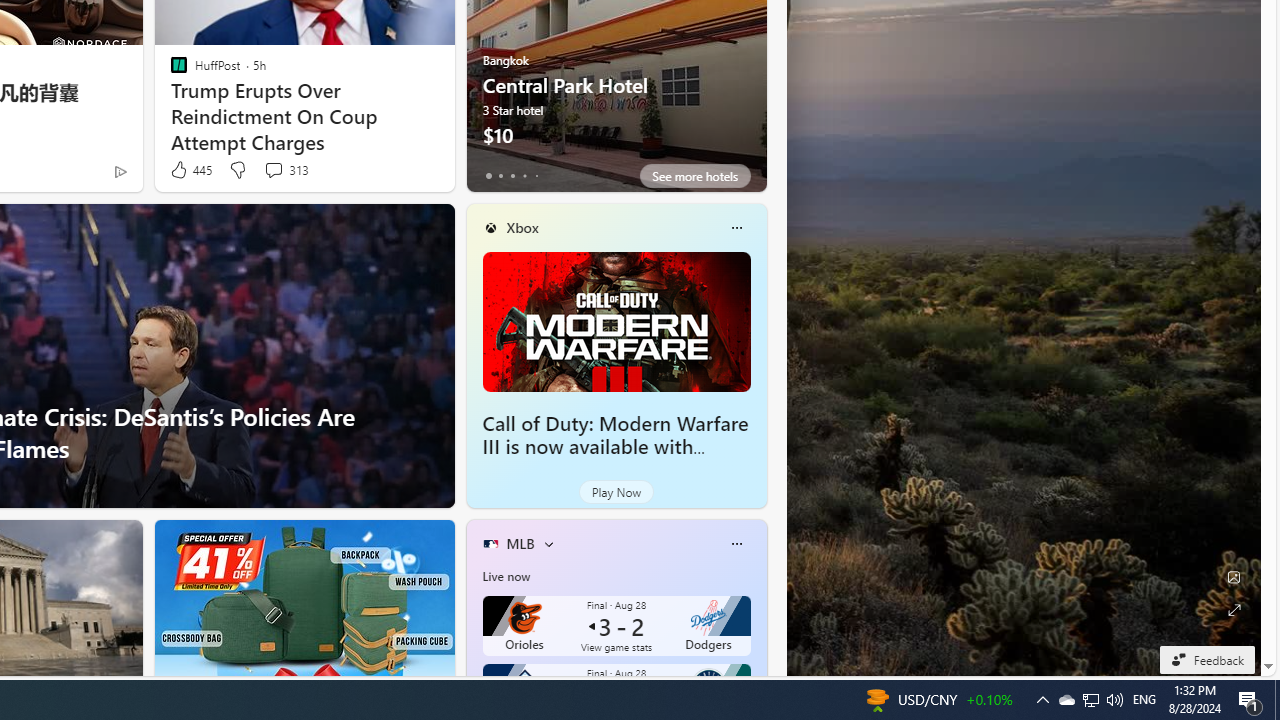  Describe the element at coordinates (522, 227) in the screenshot. I see `Xbox` at that location.